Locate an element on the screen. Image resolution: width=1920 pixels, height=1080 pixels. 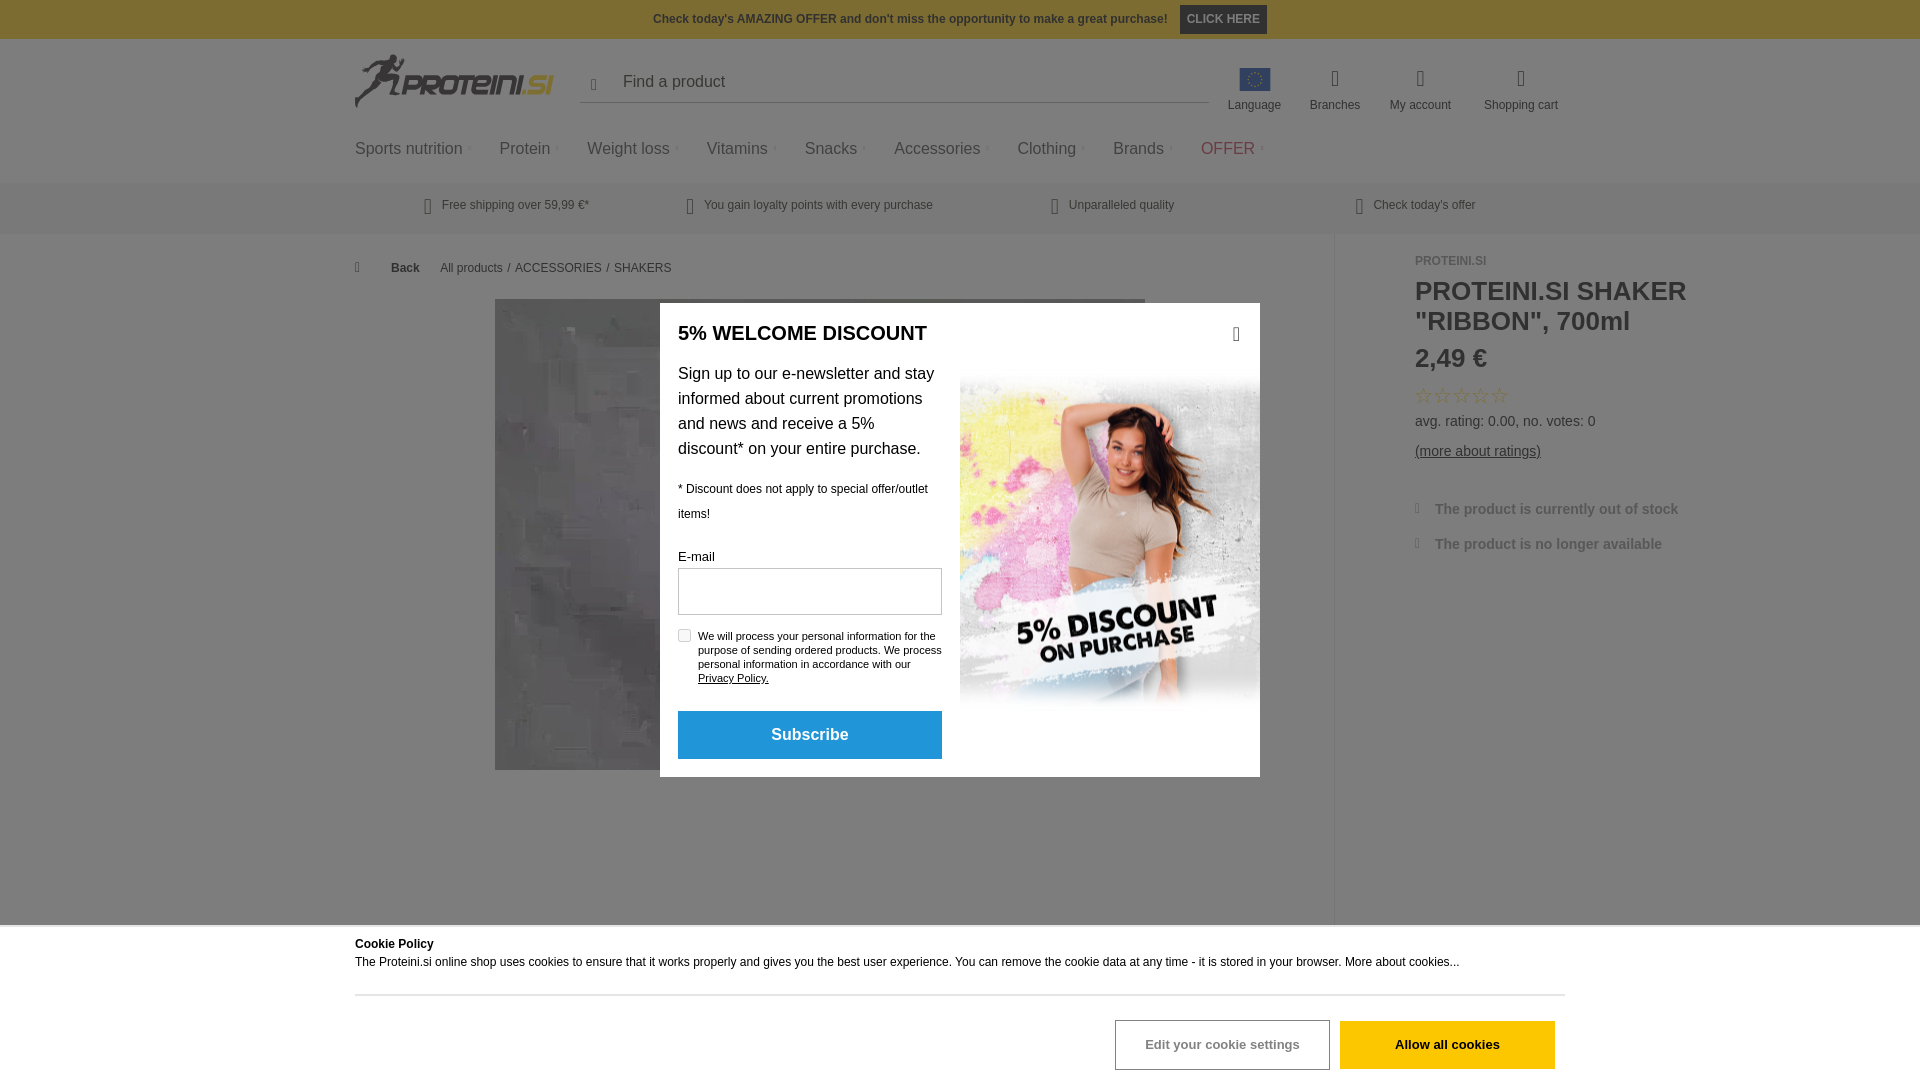
Branches is located at coordinates (1334, 92).